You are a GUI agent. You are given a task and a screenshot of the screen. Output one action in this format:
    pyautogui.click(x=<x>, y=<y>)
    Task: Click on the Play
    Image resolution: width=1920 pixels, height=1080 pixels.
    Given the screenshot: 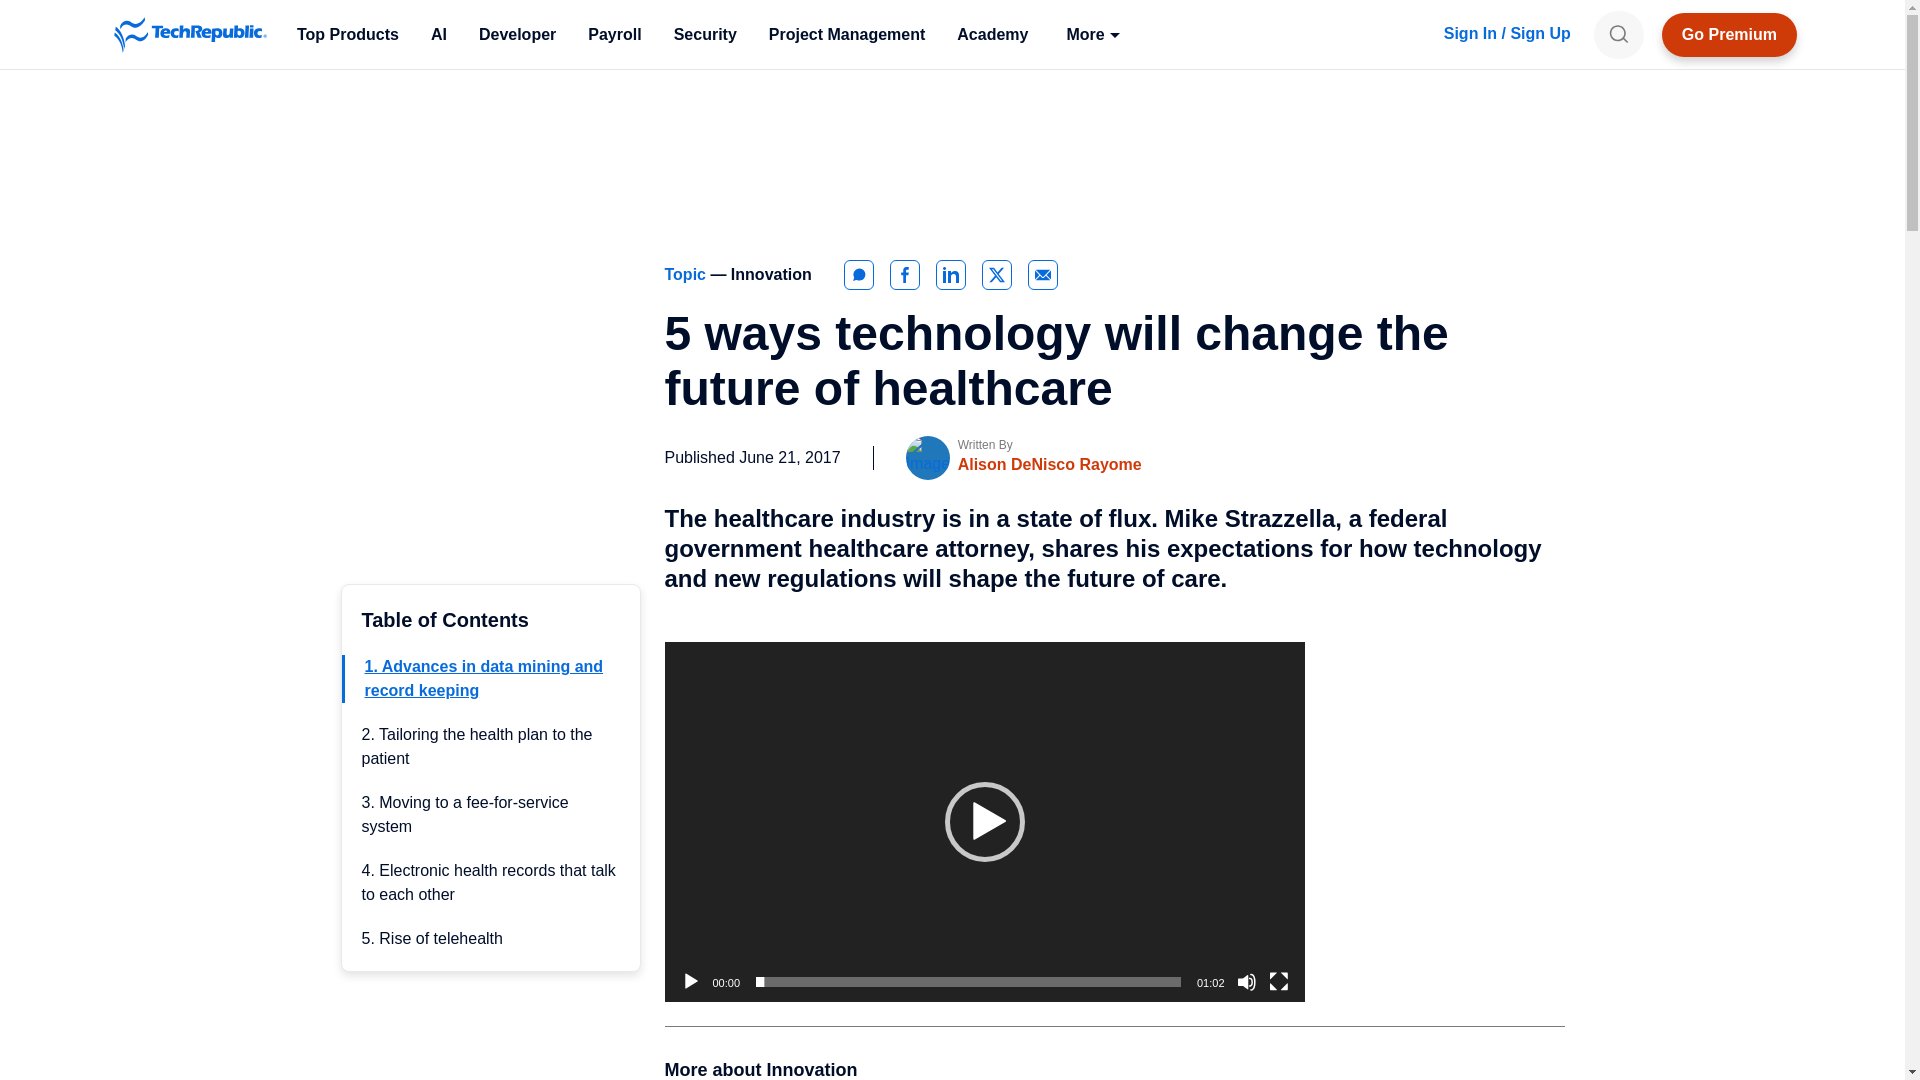 What is the action you would take?
    pyautogui.click(x=690, y=982)
    